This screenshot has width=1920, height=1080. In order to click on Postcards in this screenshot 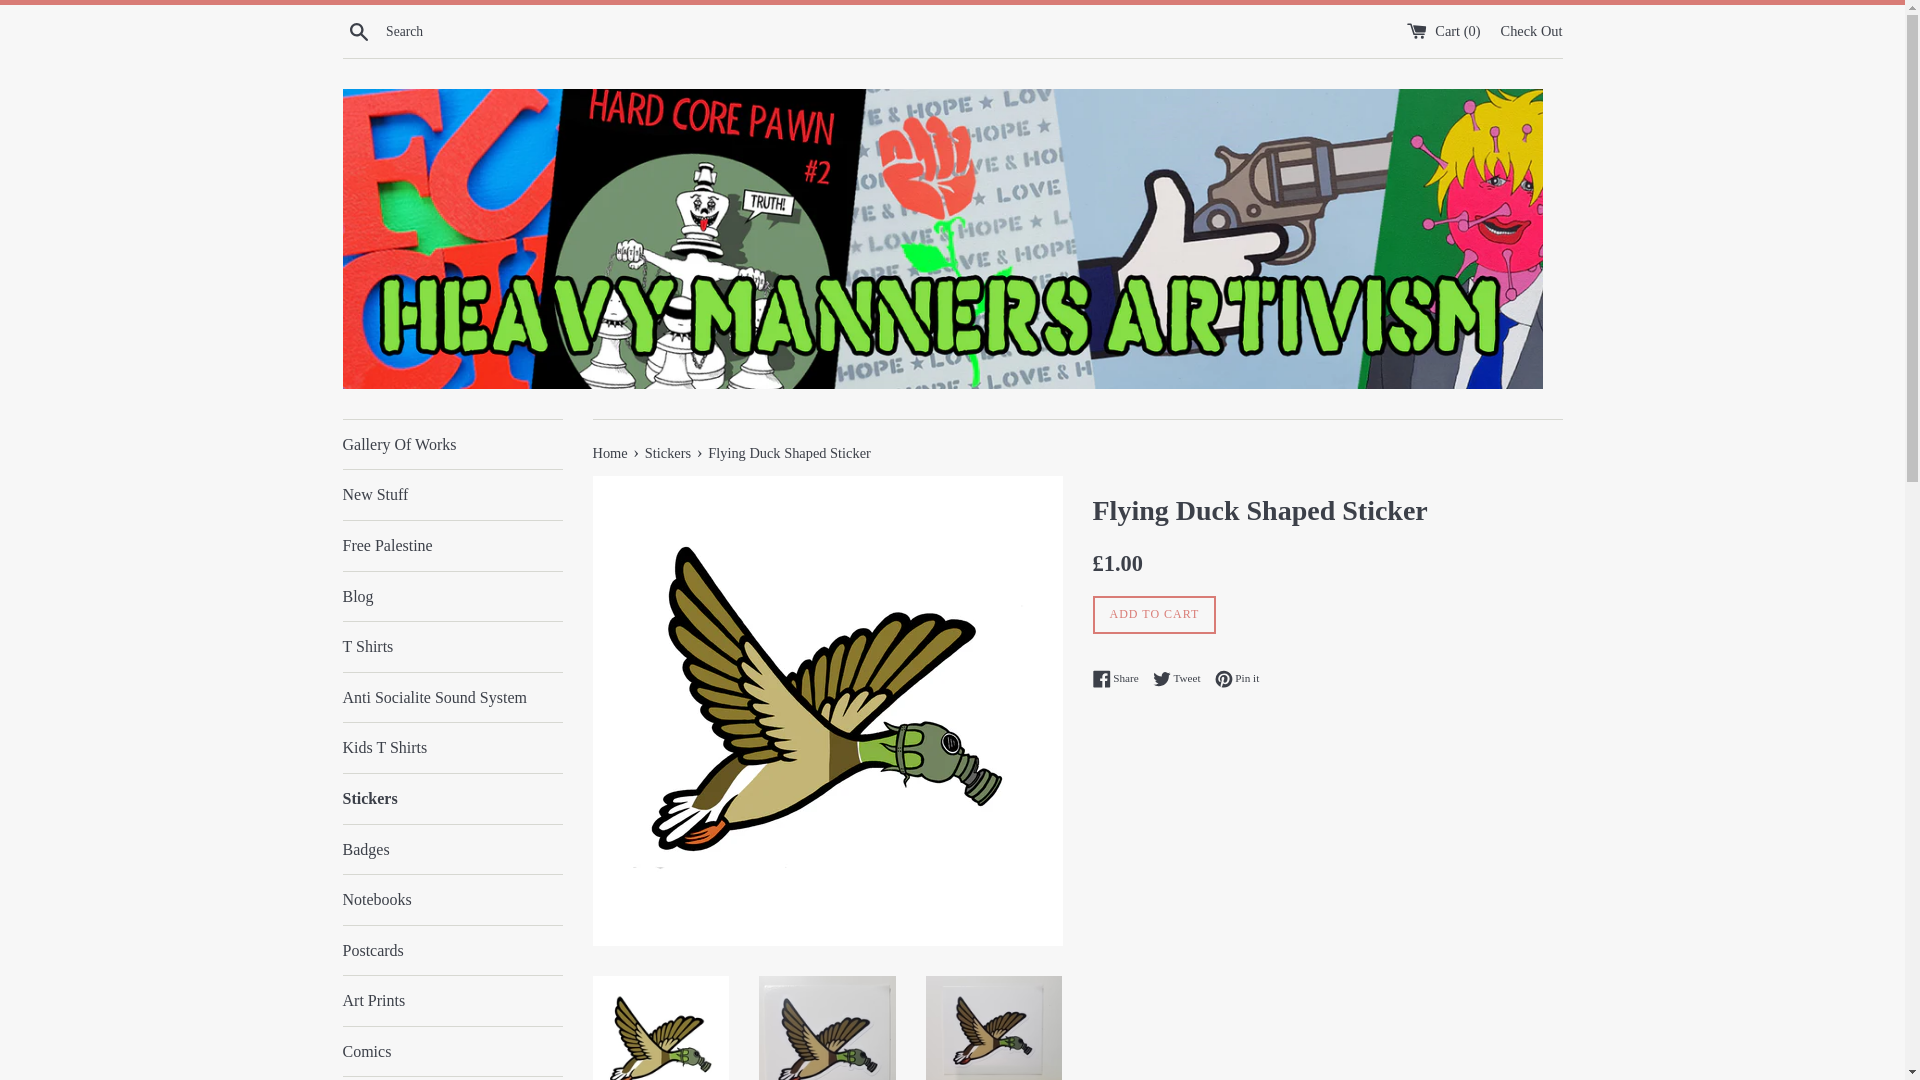, I will do `click(452, 950)`.